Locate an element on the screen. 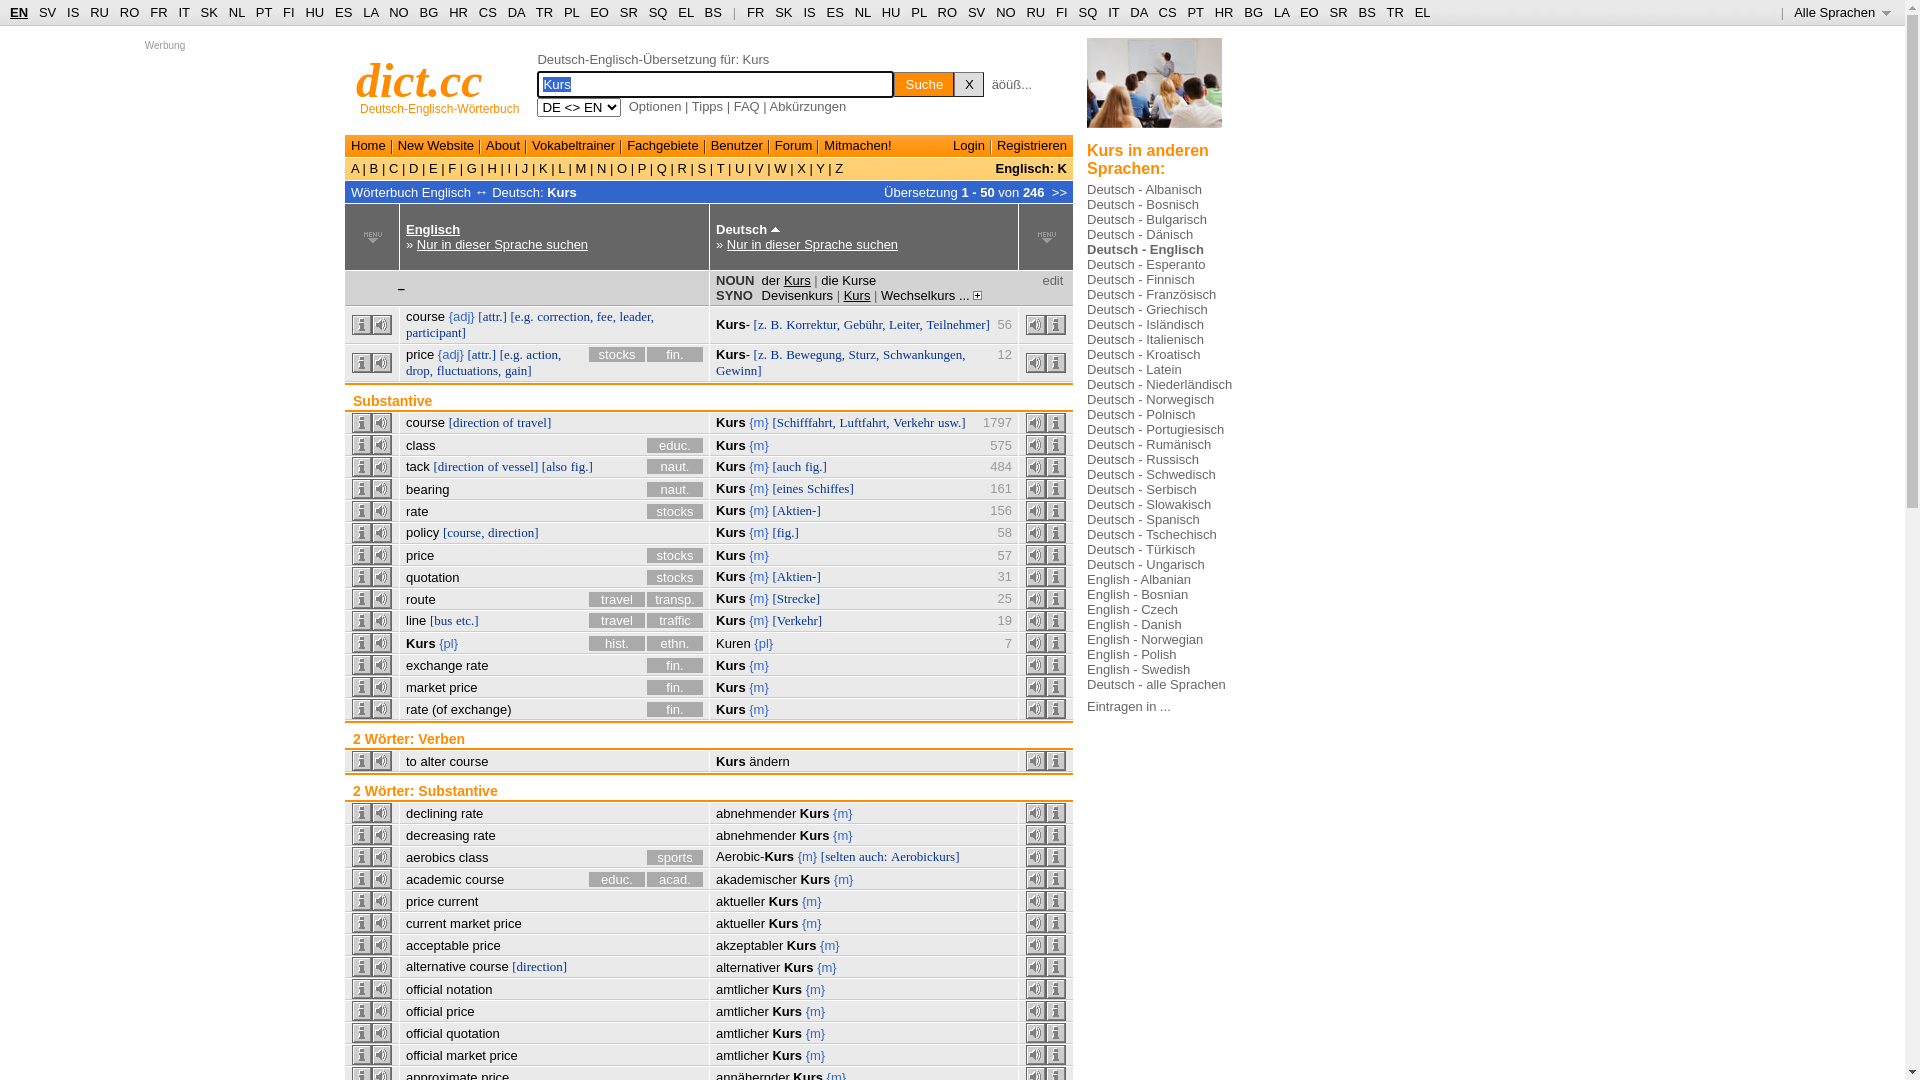 Image resolution: width=1920 pixels, height=1080 pixels. Registrieren is located at coordinates (1032, 146).